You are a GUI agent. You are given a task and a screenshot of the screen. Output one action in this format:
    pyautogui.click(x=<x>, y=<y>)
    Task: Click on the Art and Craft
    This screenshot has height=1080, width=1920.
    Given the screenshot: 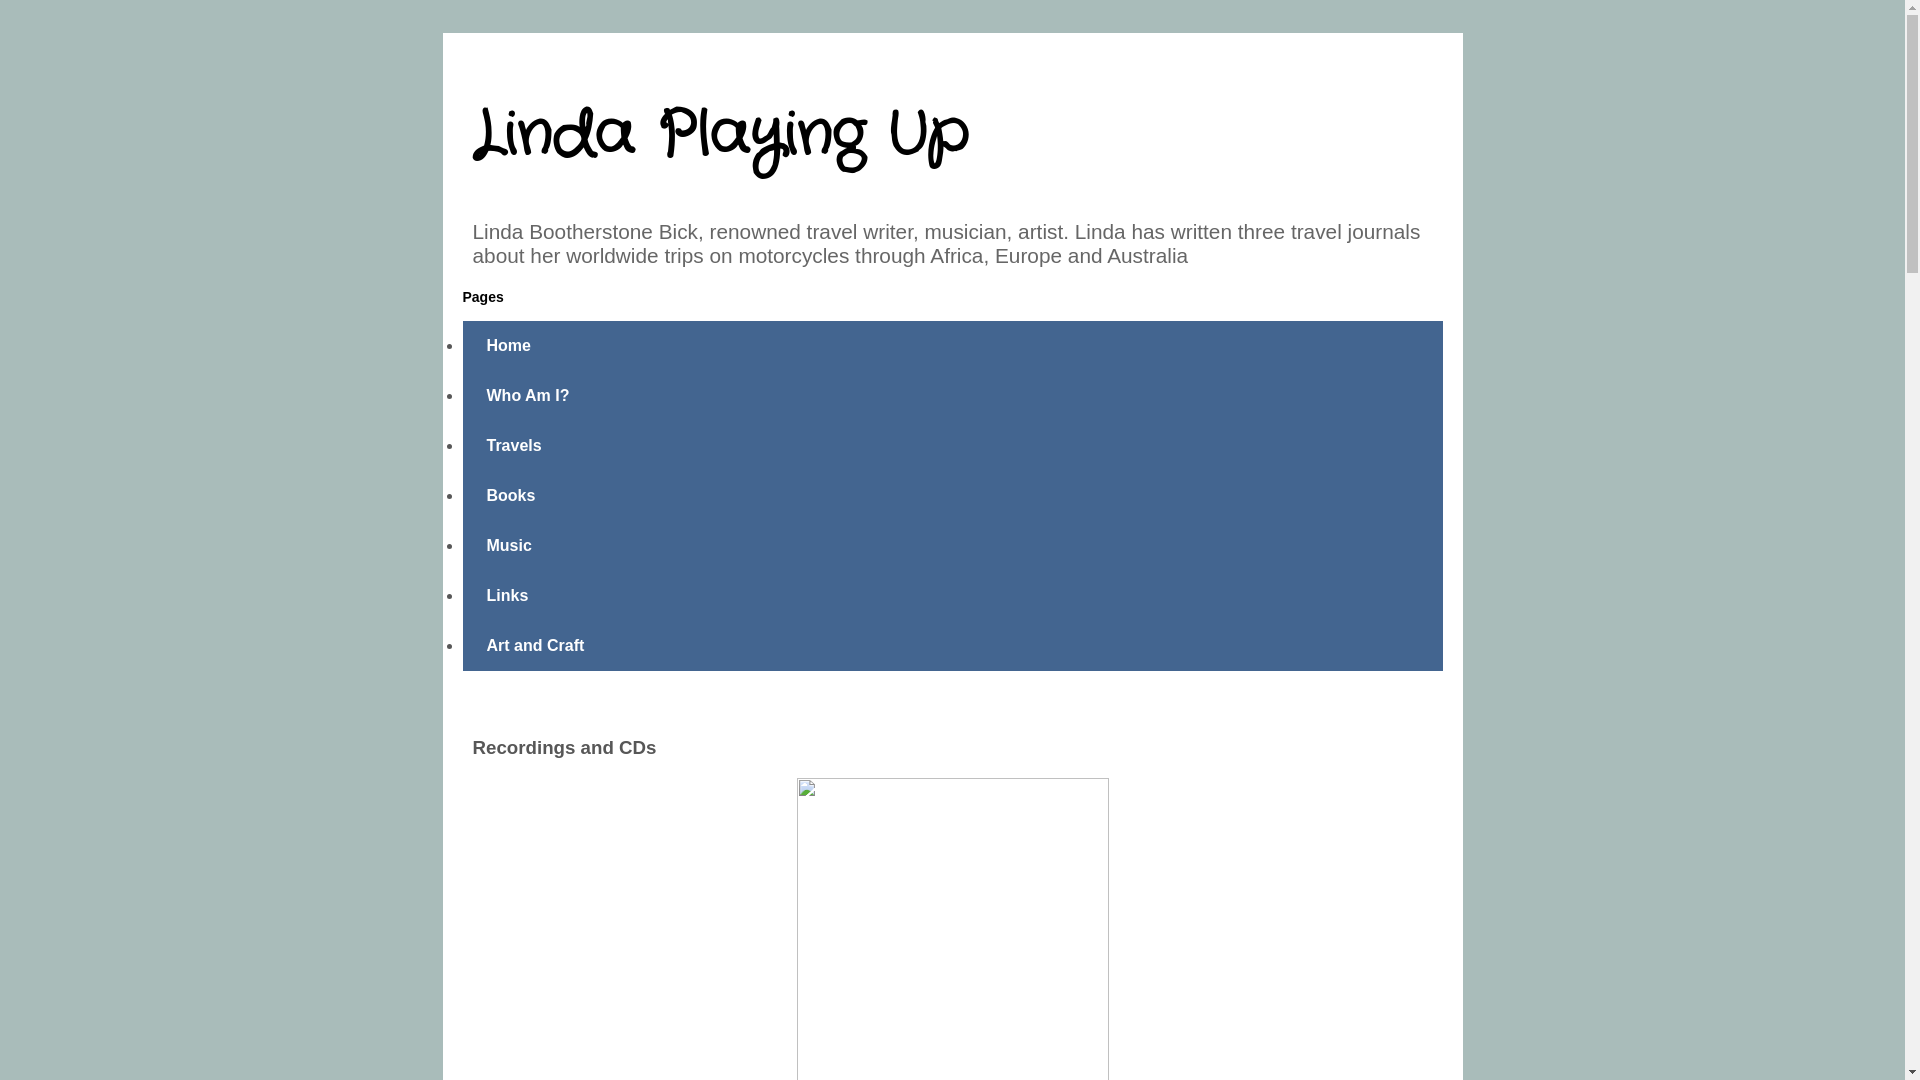 What is the action you would take?
    pyautogui.click(x=535, y=646)
    